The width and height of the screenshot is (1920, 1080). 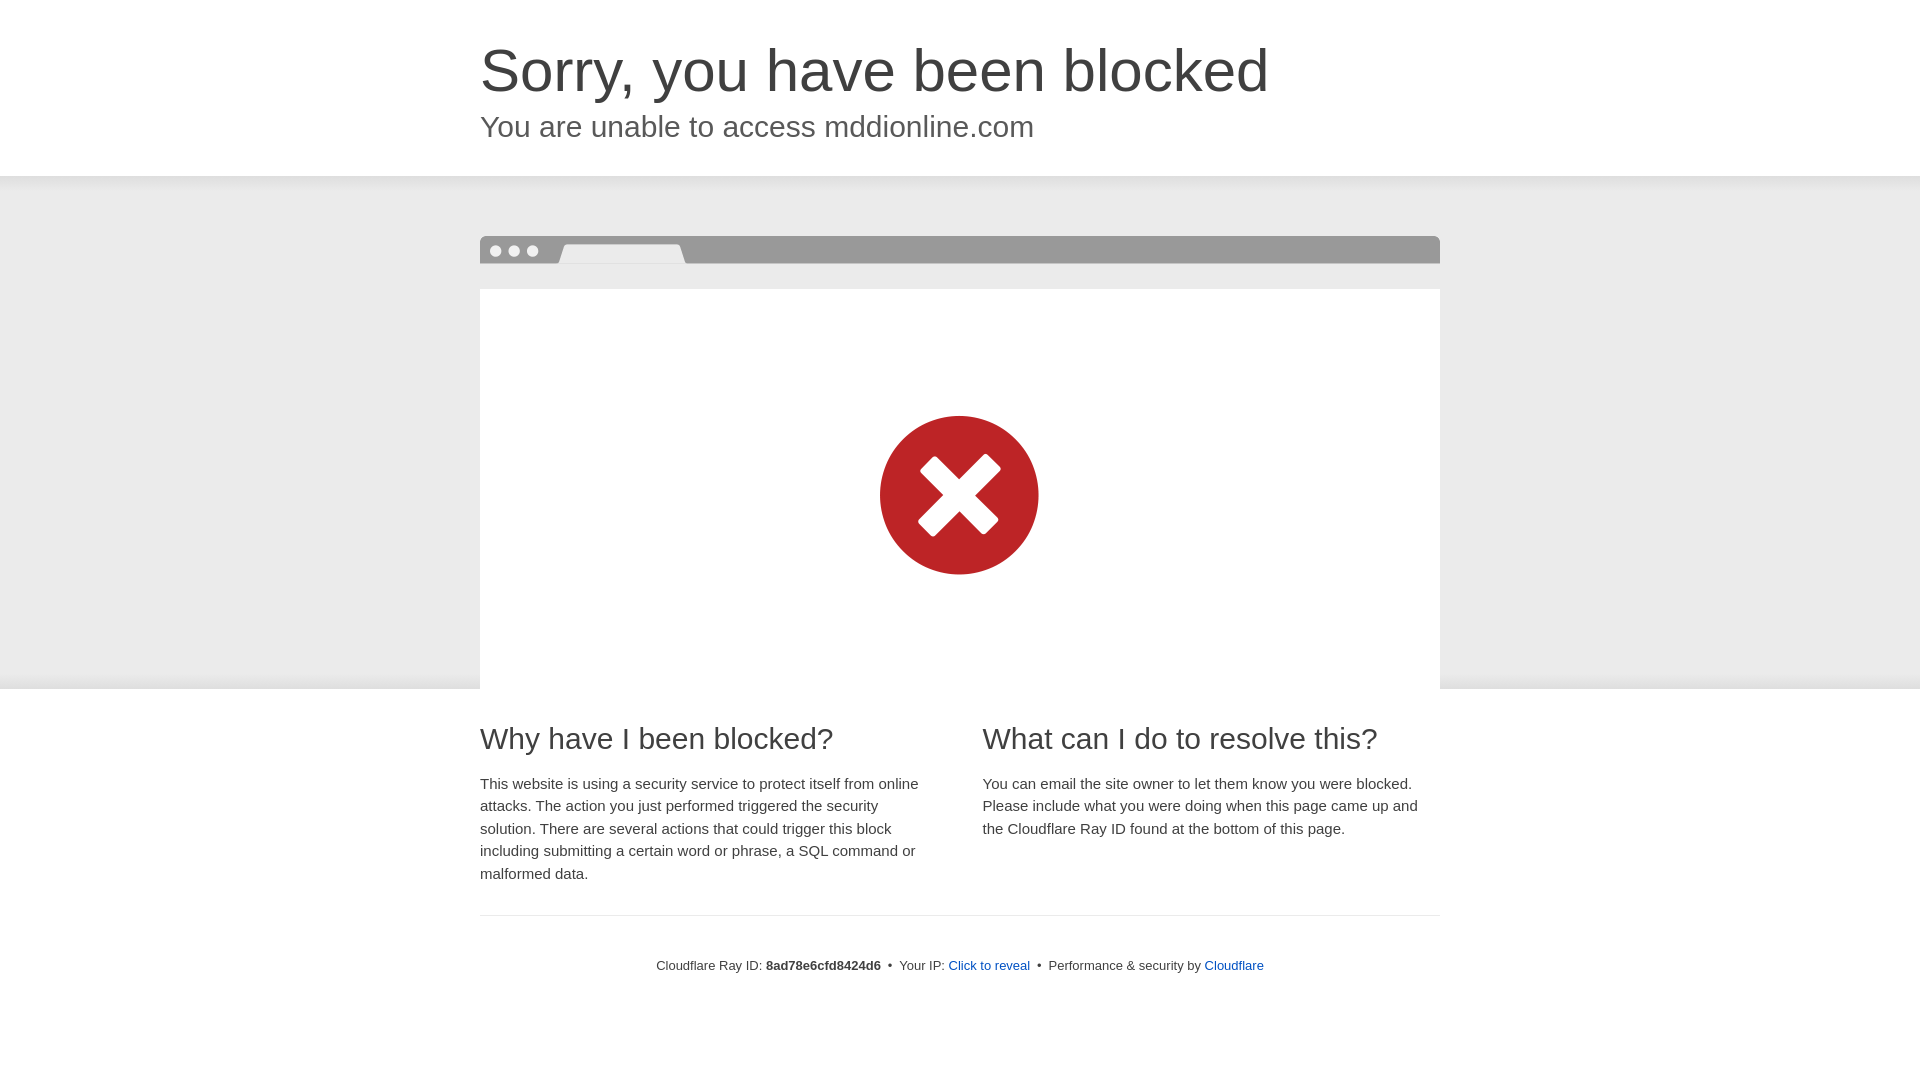 What do you see at coordinates (1234, 965) in the screenshot?
I see `Cloudflare` at bounding box center [1234, 965].